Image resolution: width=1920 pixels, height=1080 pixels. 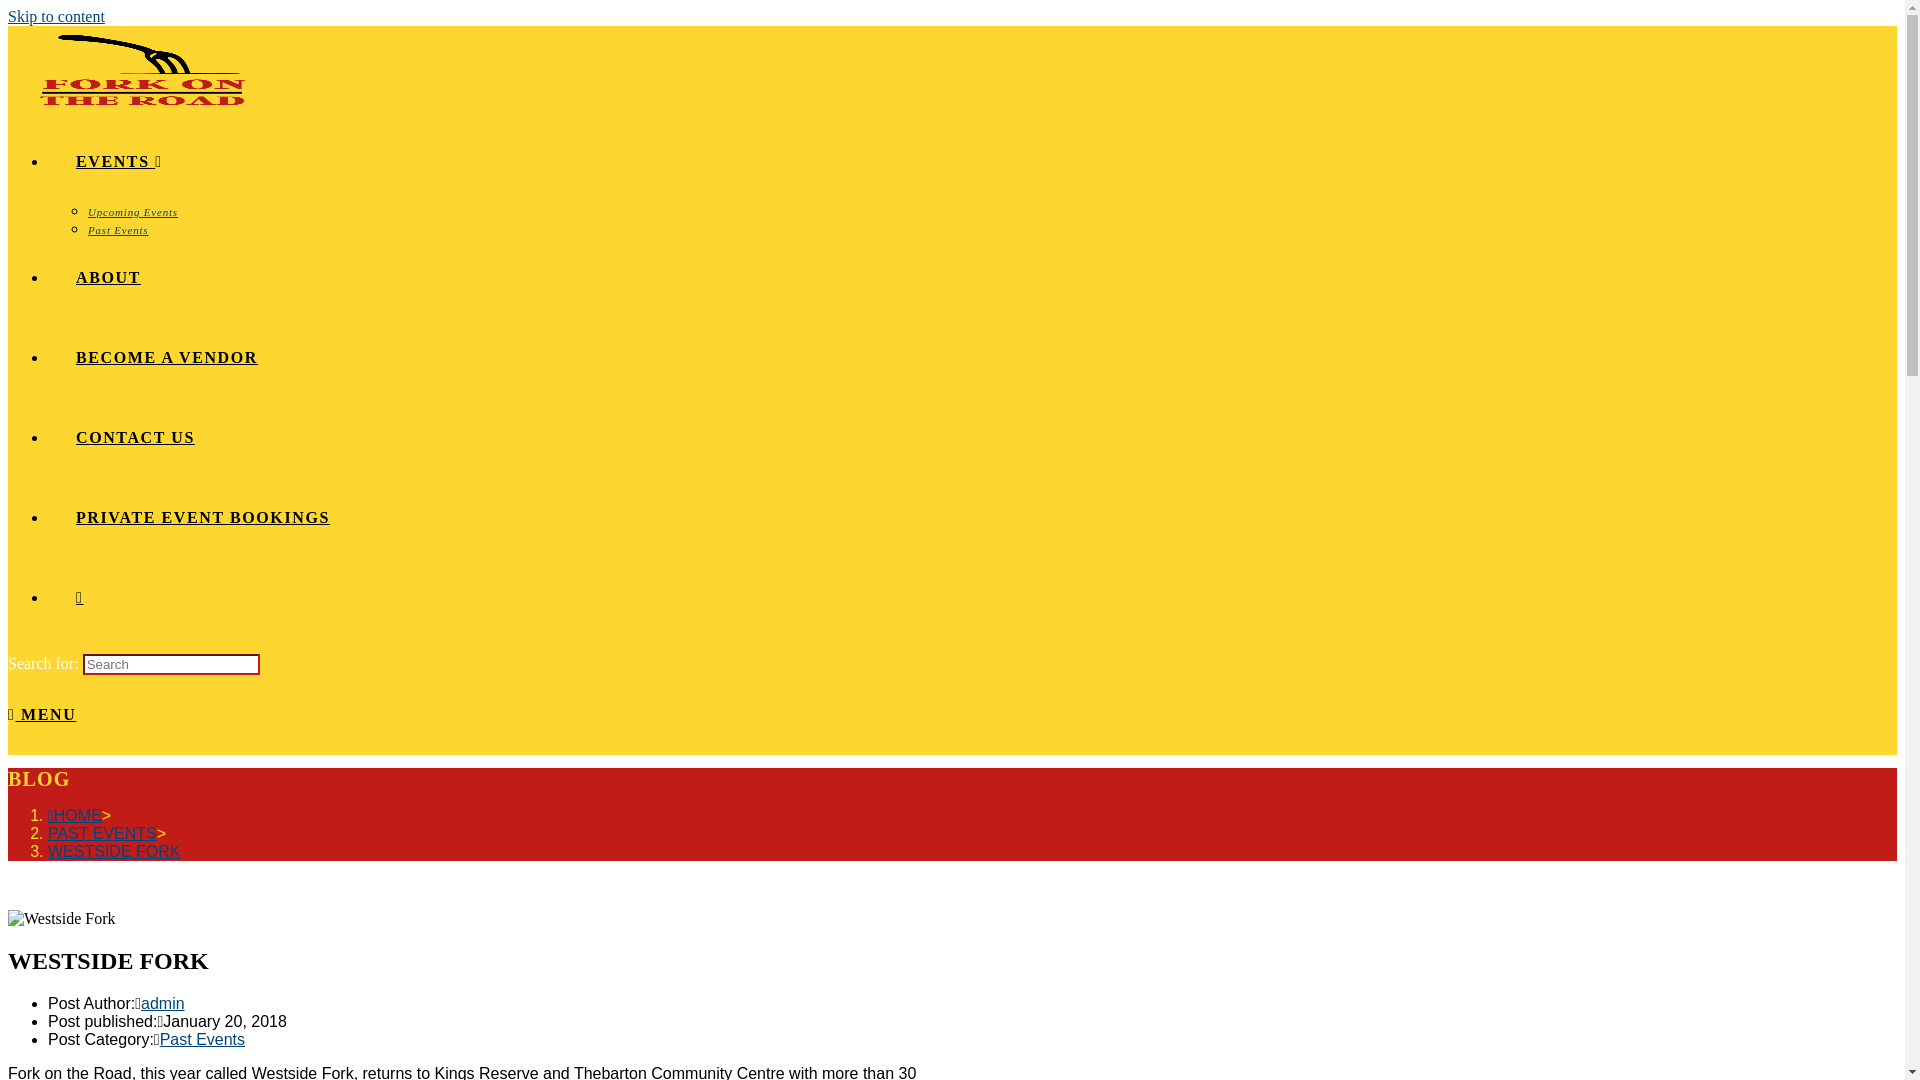 I want to click on Past Events, so click(x=118, y=230).